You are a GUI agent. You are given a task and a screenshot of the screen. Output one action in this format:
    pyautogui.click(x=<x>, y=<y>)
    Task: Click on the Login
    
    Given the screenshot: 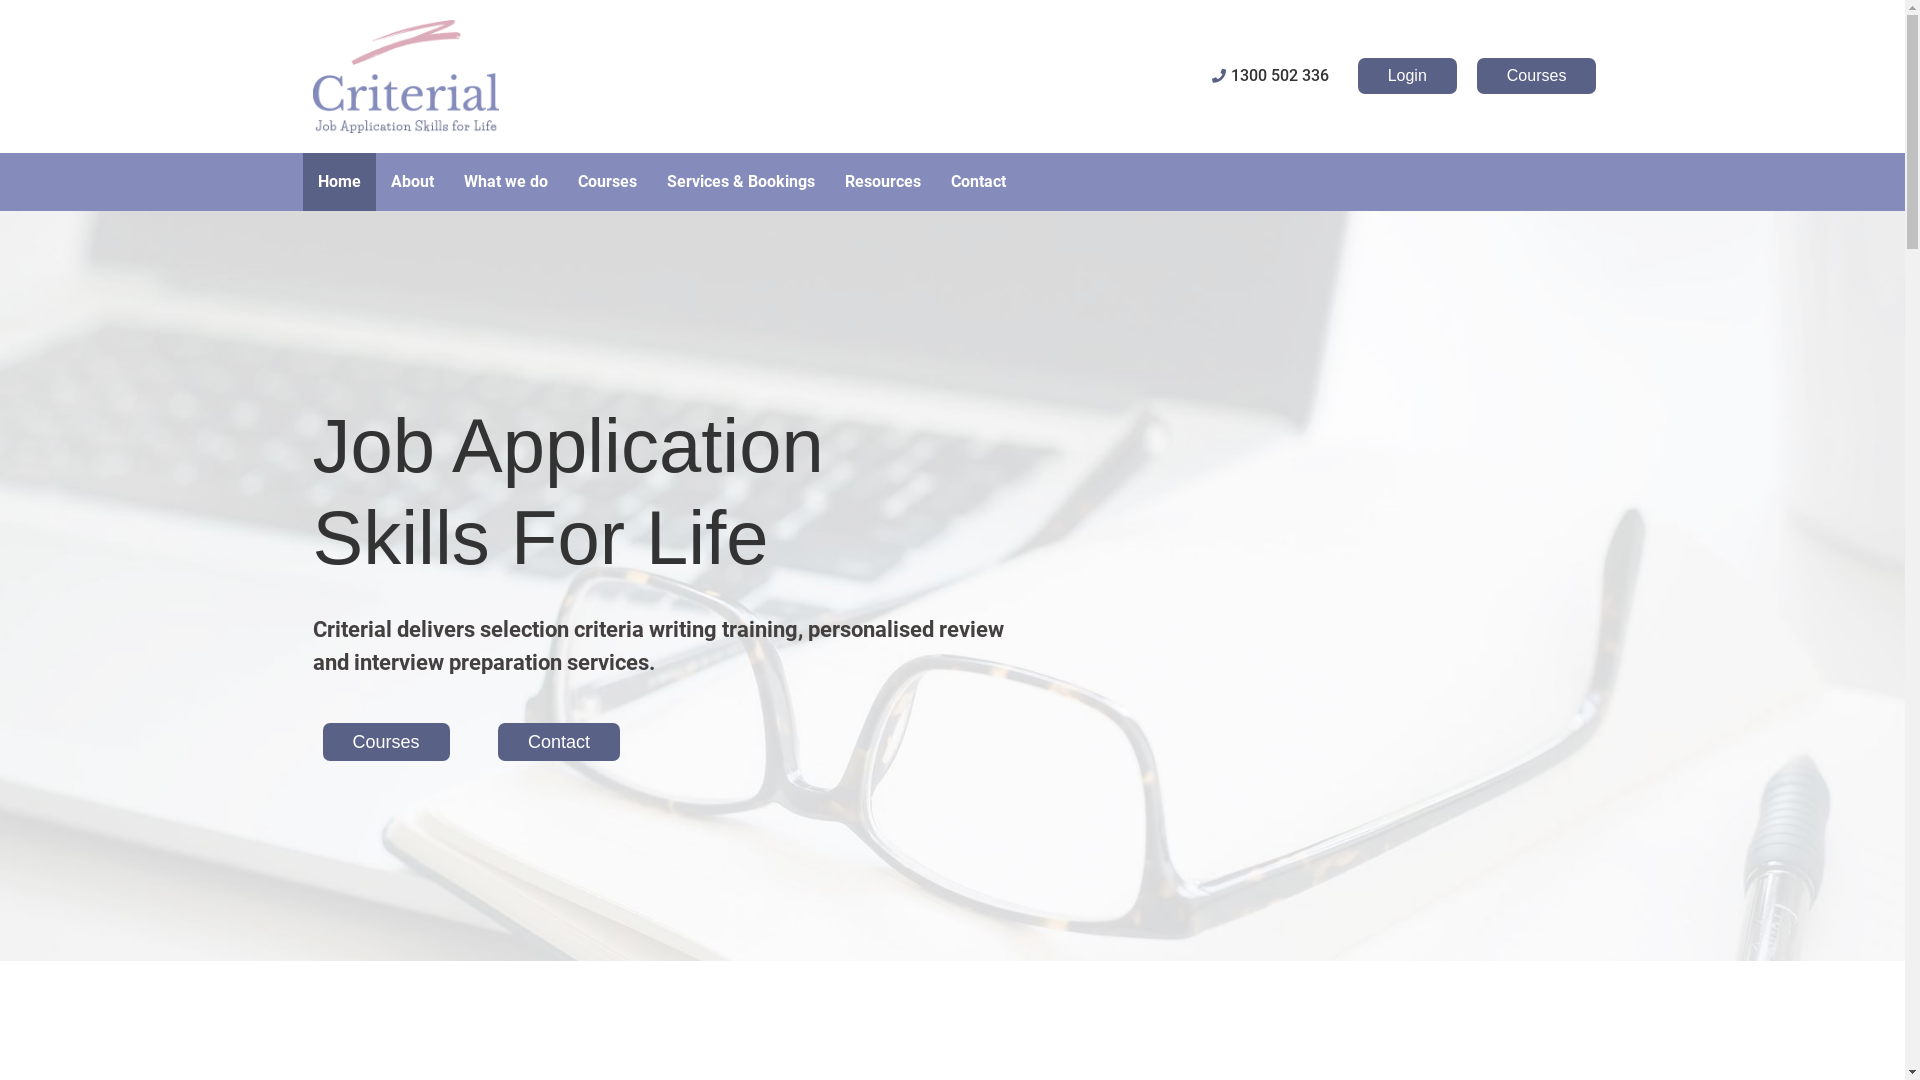 What is the action you would take?
    pyautogui.click(x=1408, y=76)
    